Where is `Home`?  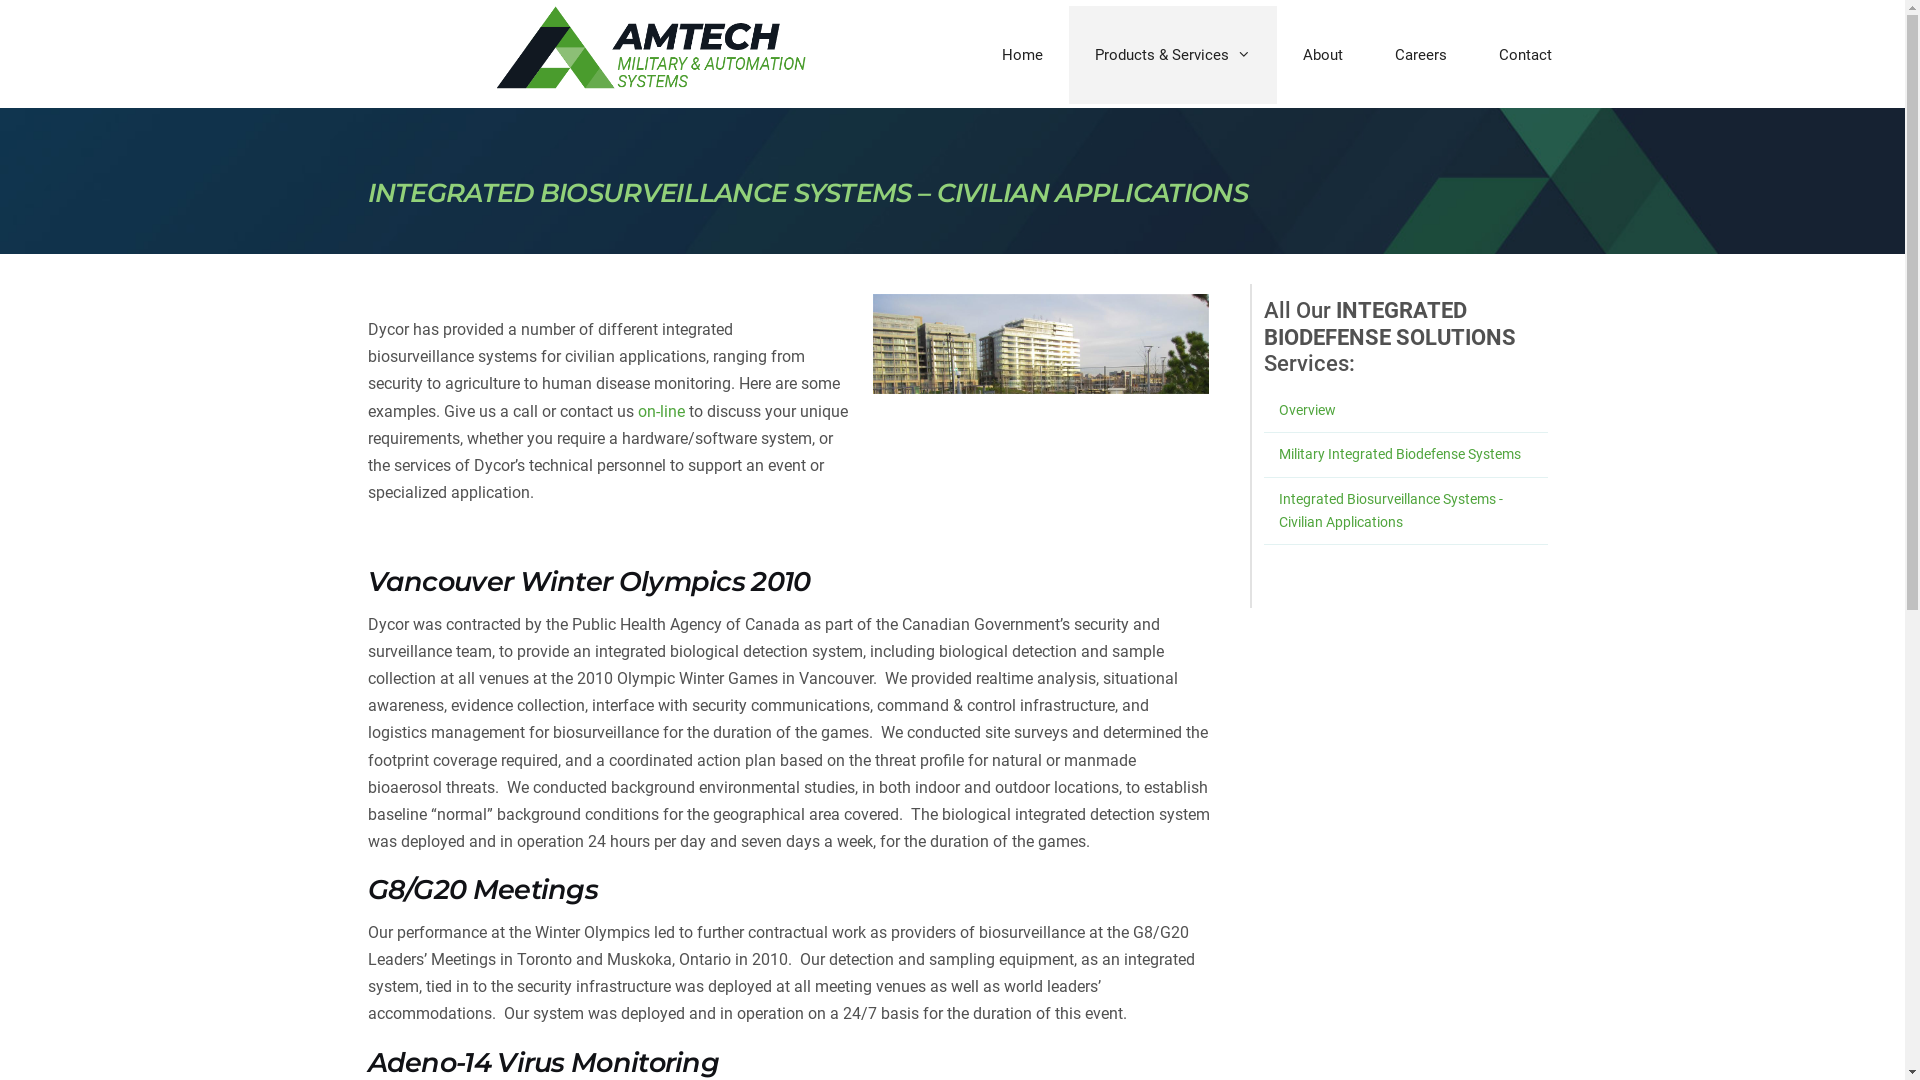
Home is located at coordinates (1022, 55).